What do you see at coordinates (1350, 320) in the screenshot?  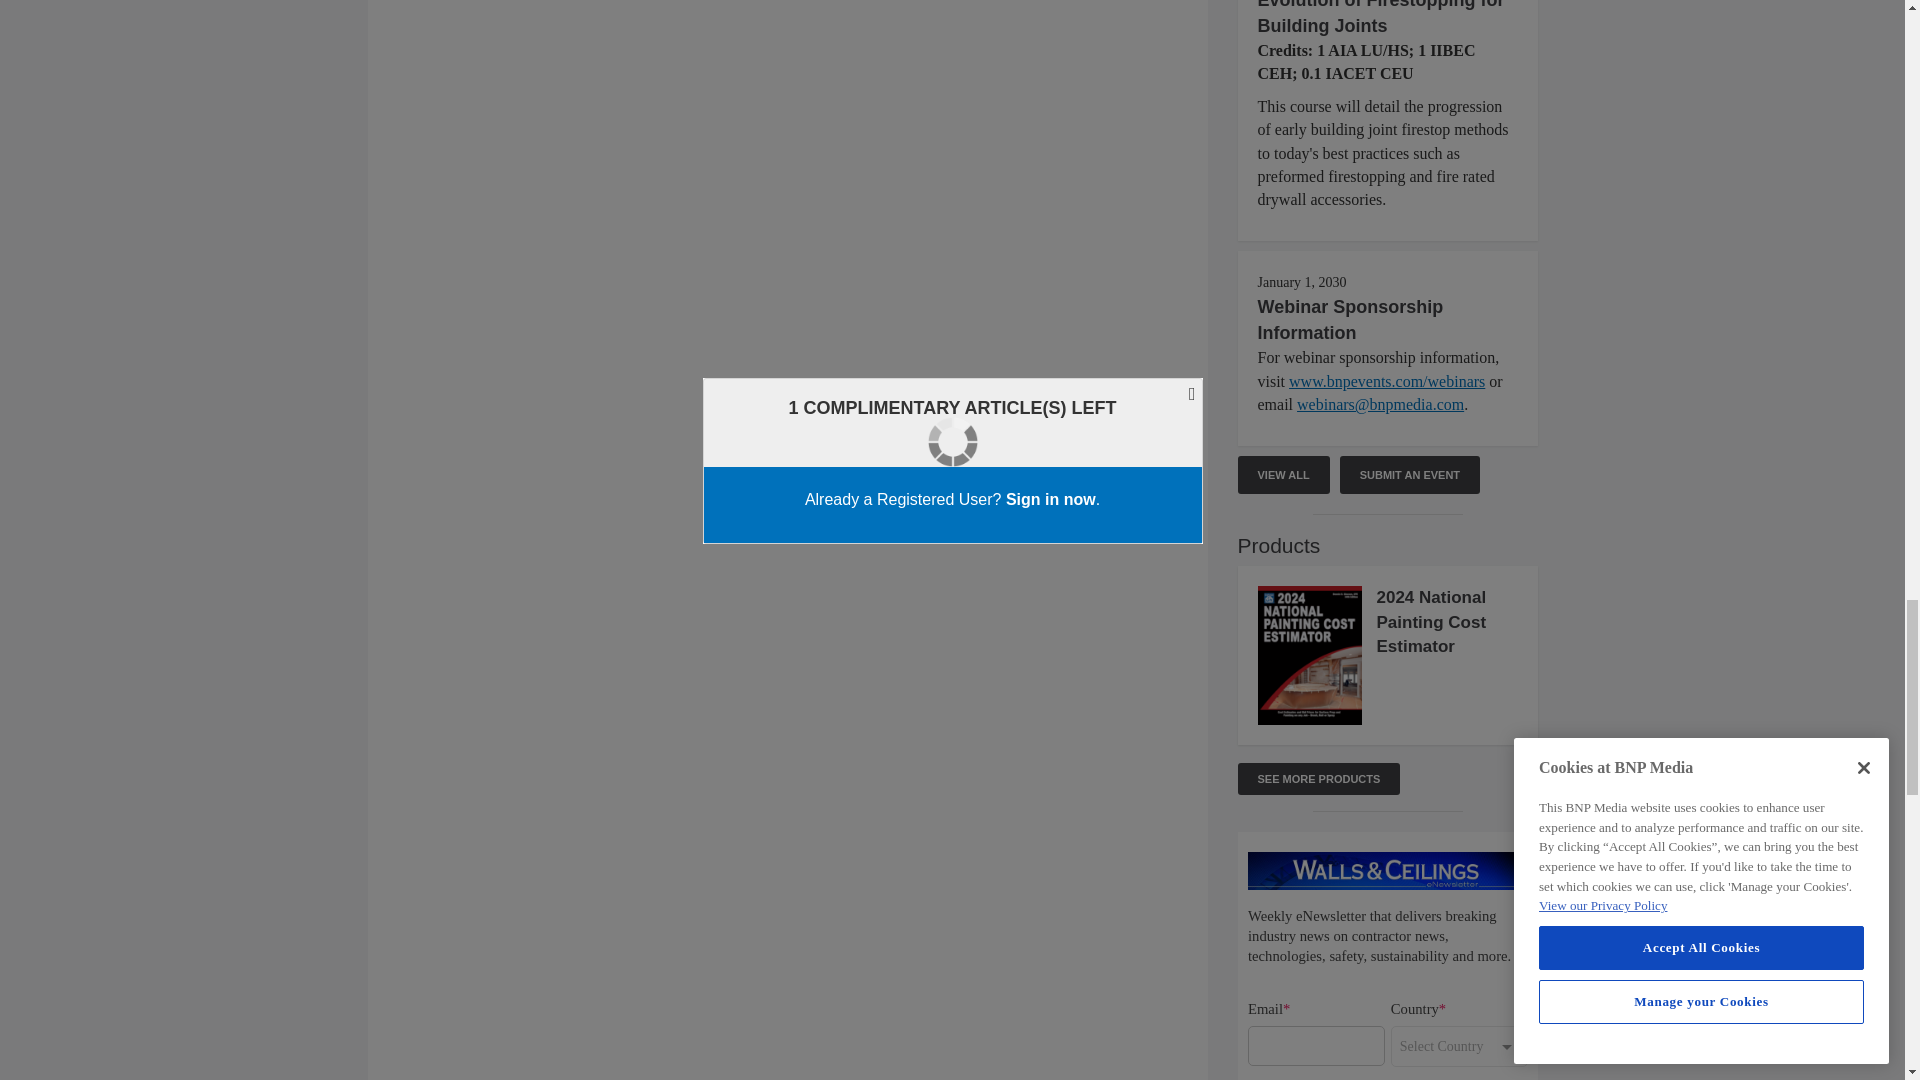 I see `Webinar Sponsorship Information` at bounding box center [1350, 320].